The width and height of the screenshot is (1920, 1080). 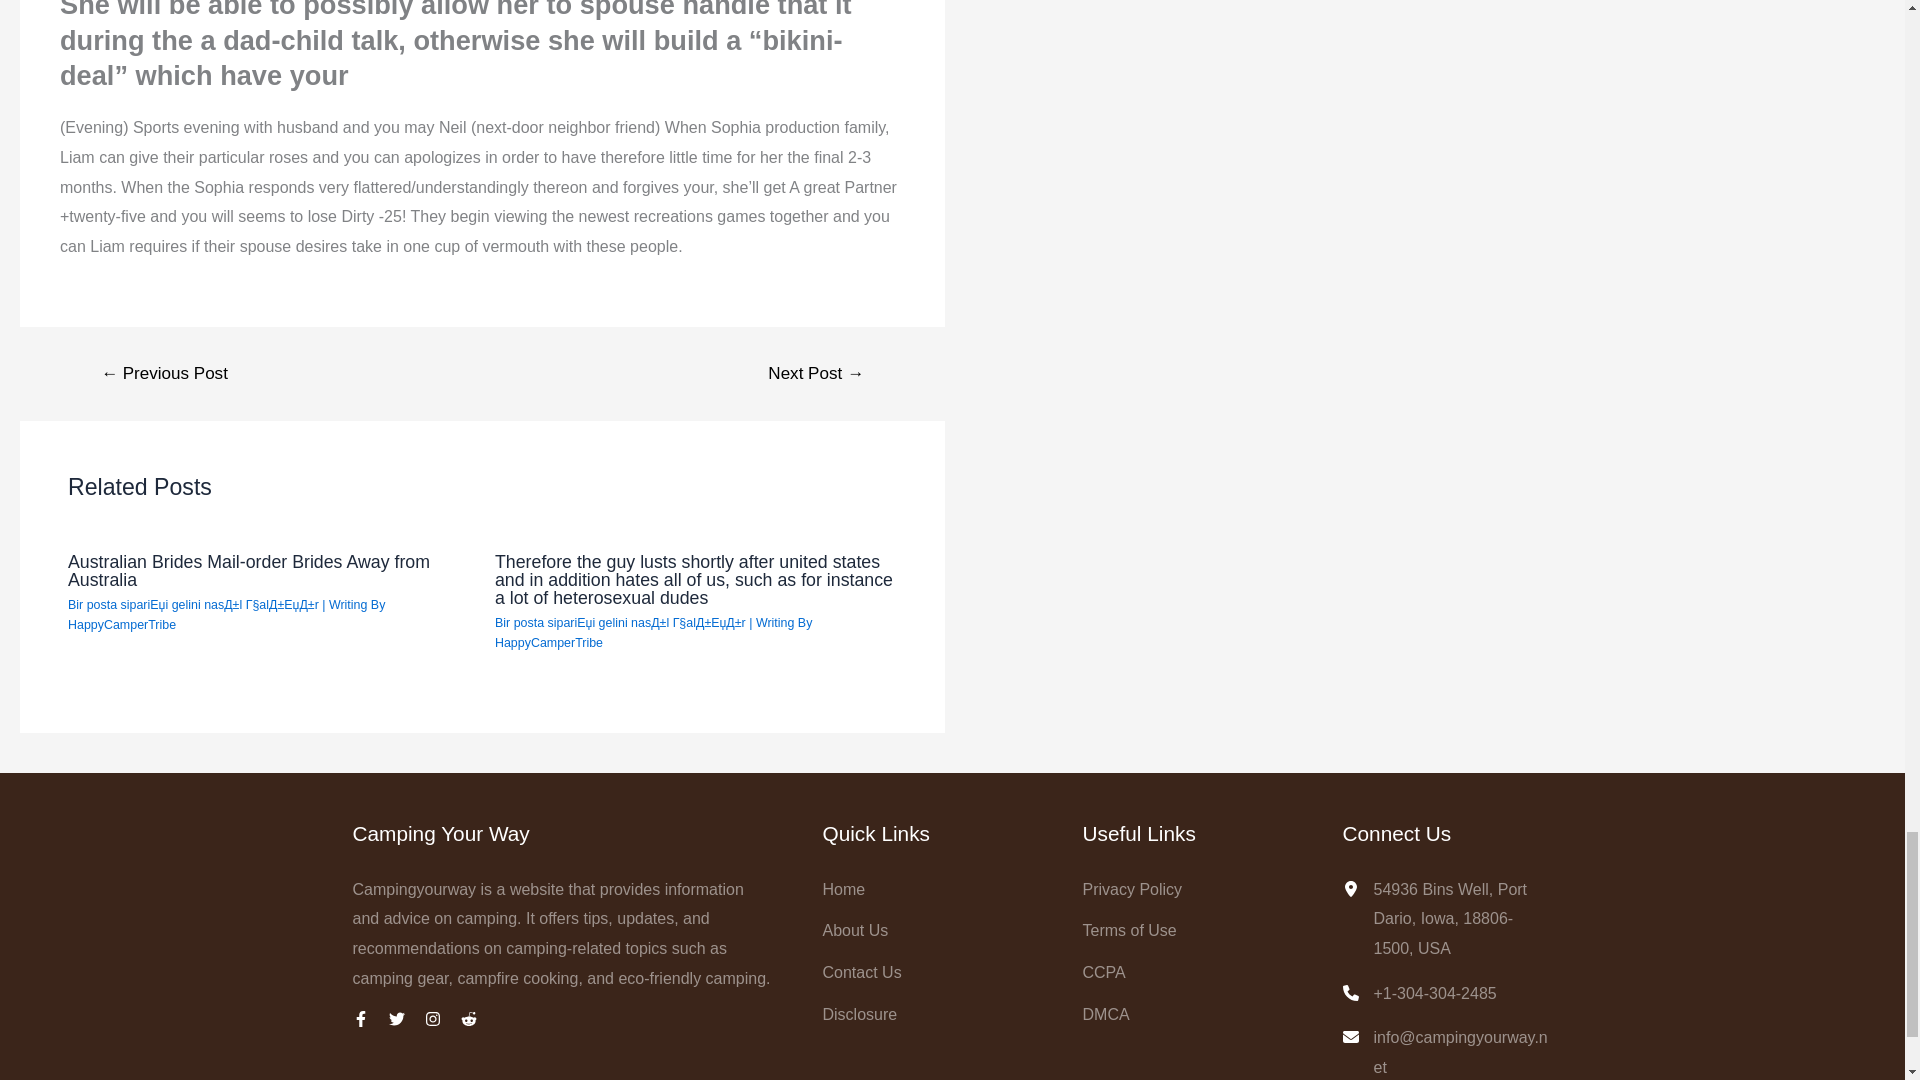 I want to click on View all posts by HappyCamperTribe, so click(x=122, y=624).